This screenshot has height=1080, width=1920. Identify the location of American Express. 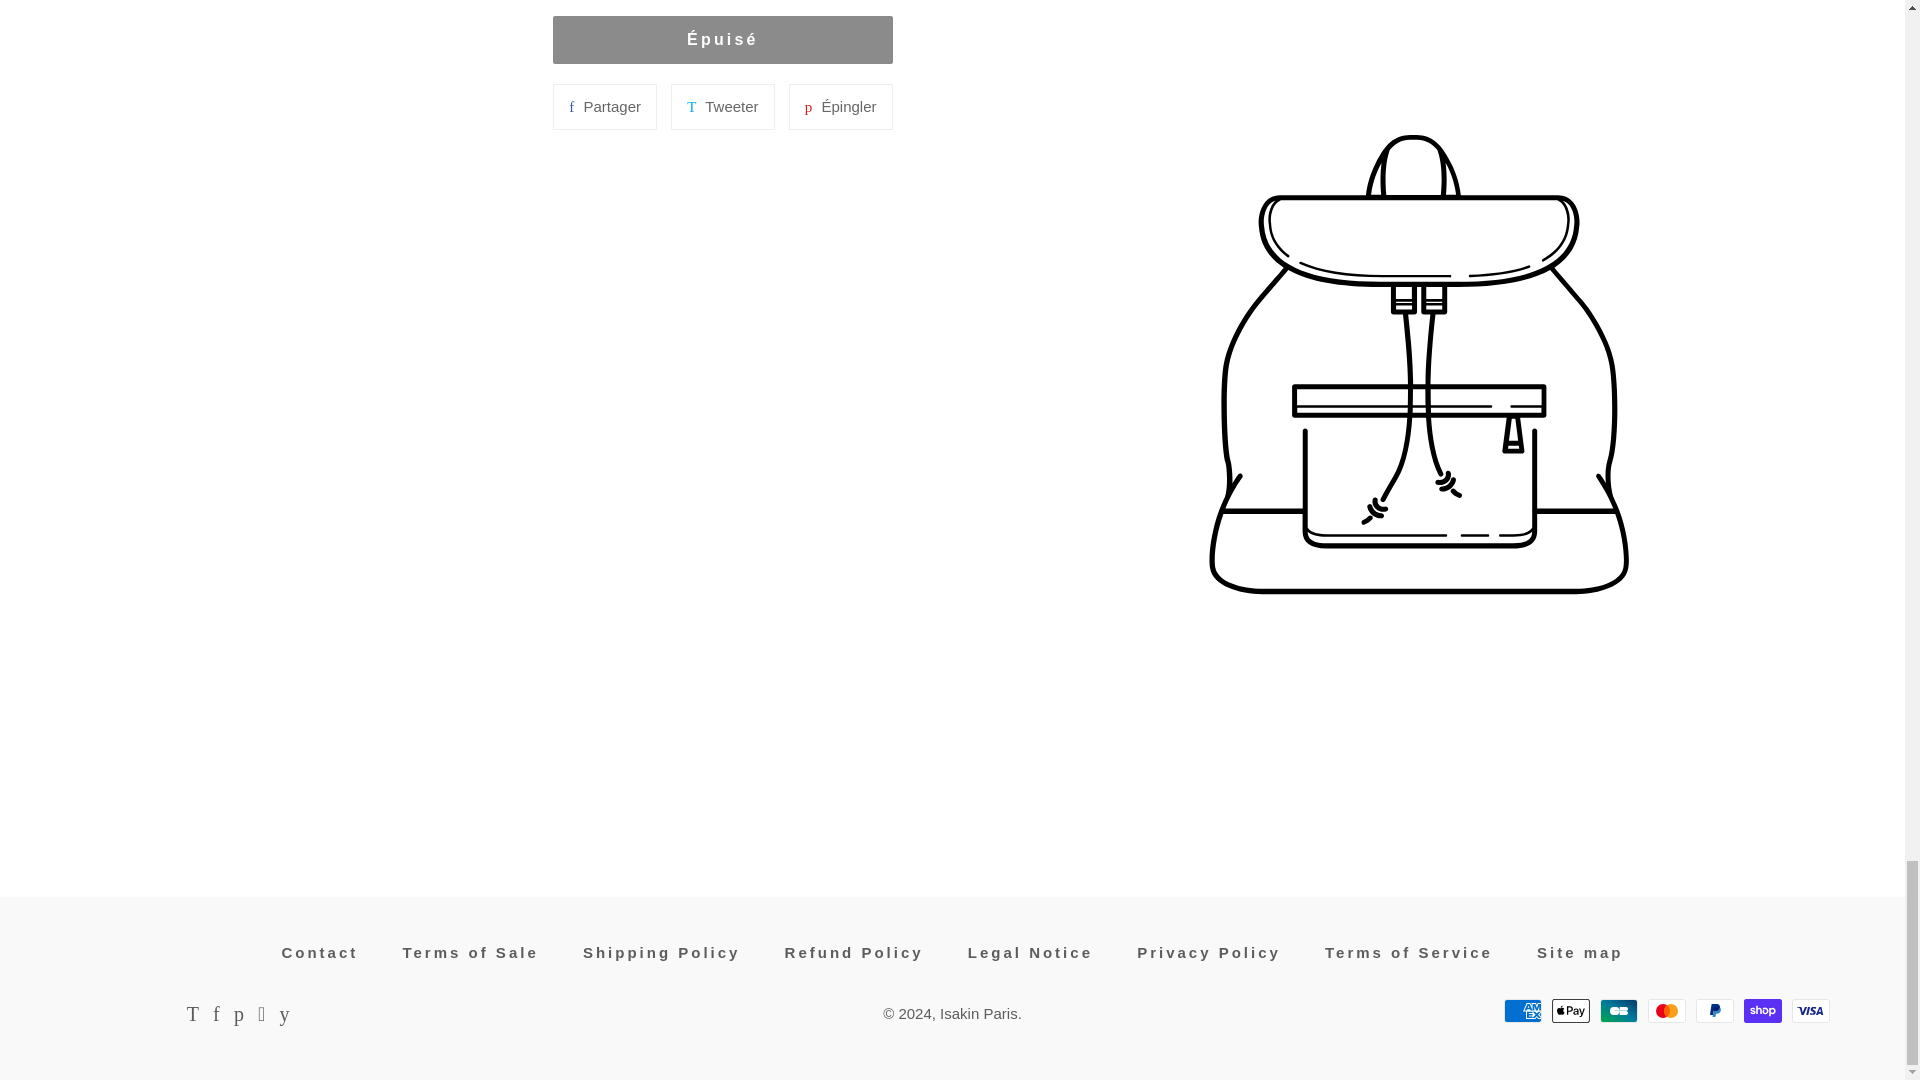
(1522, 1010).